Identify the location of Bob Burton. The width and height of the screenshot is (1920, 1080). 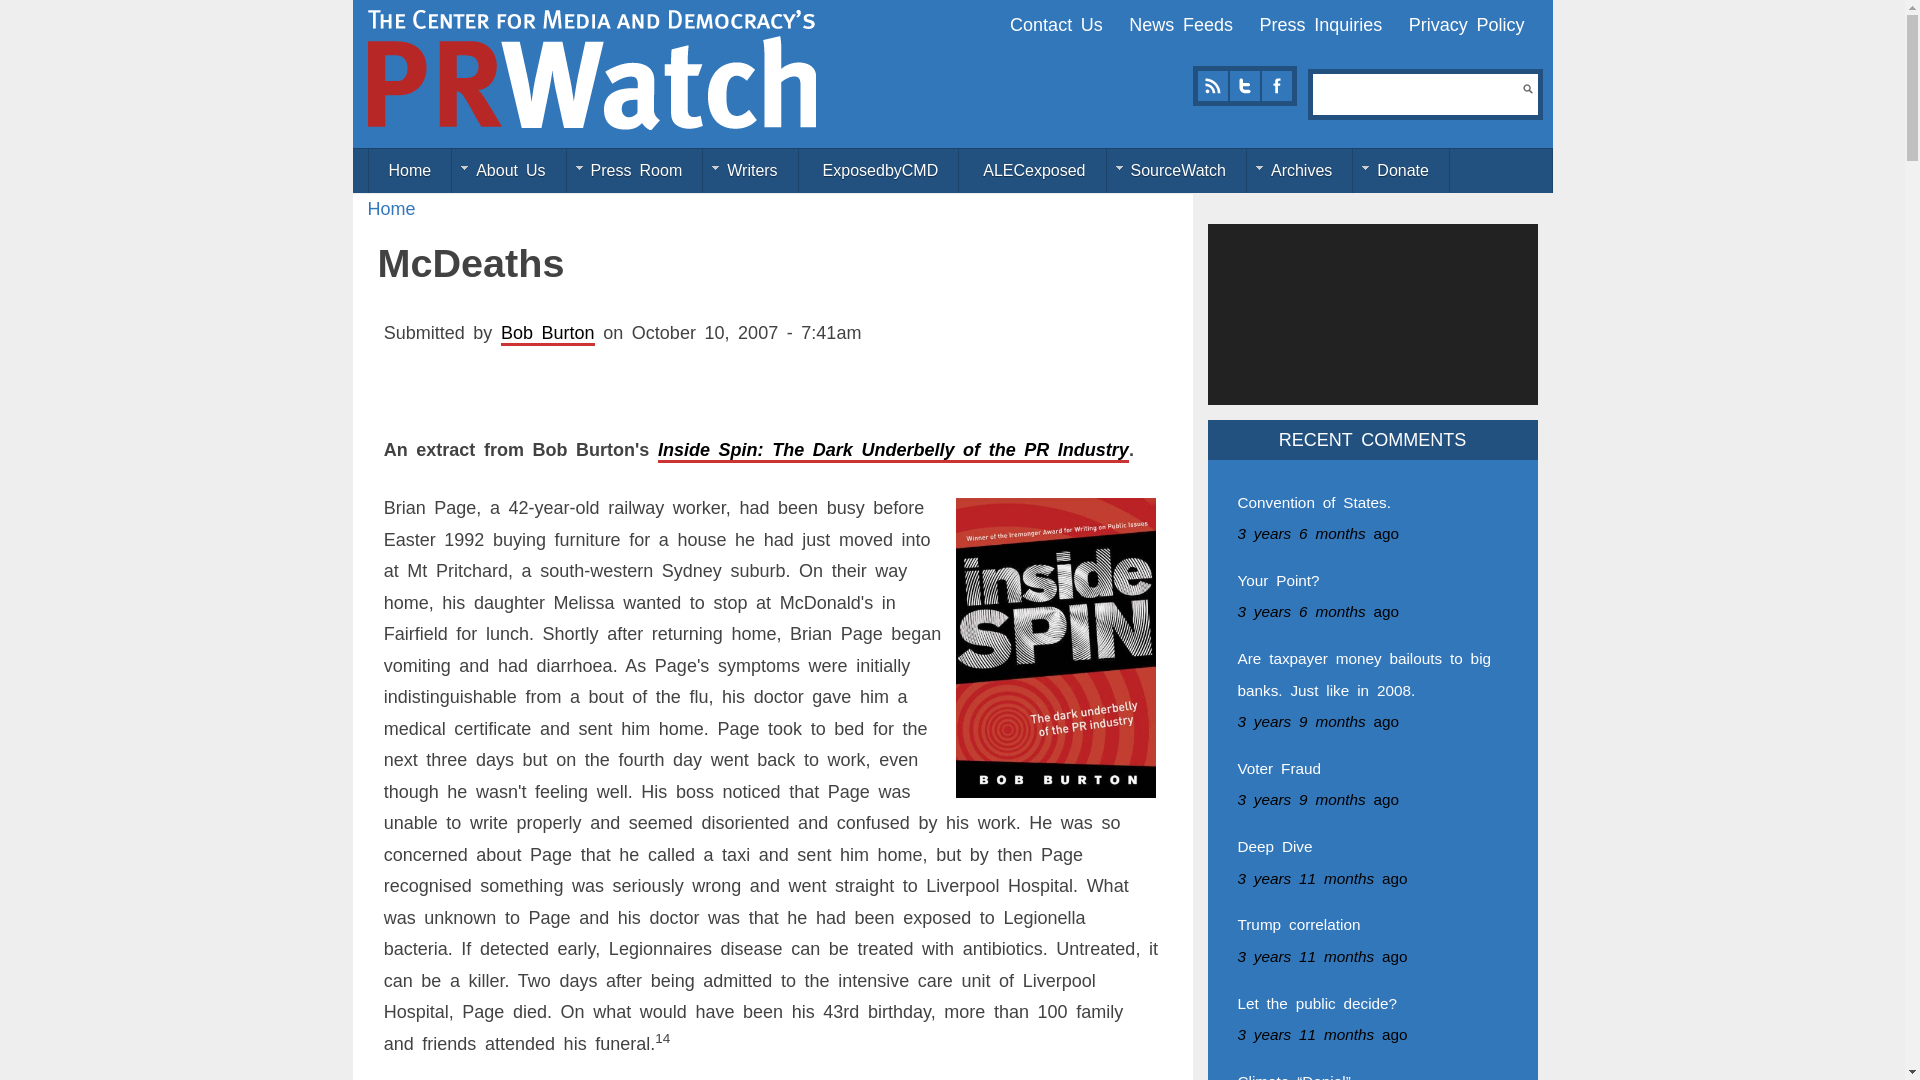
(548, 332).